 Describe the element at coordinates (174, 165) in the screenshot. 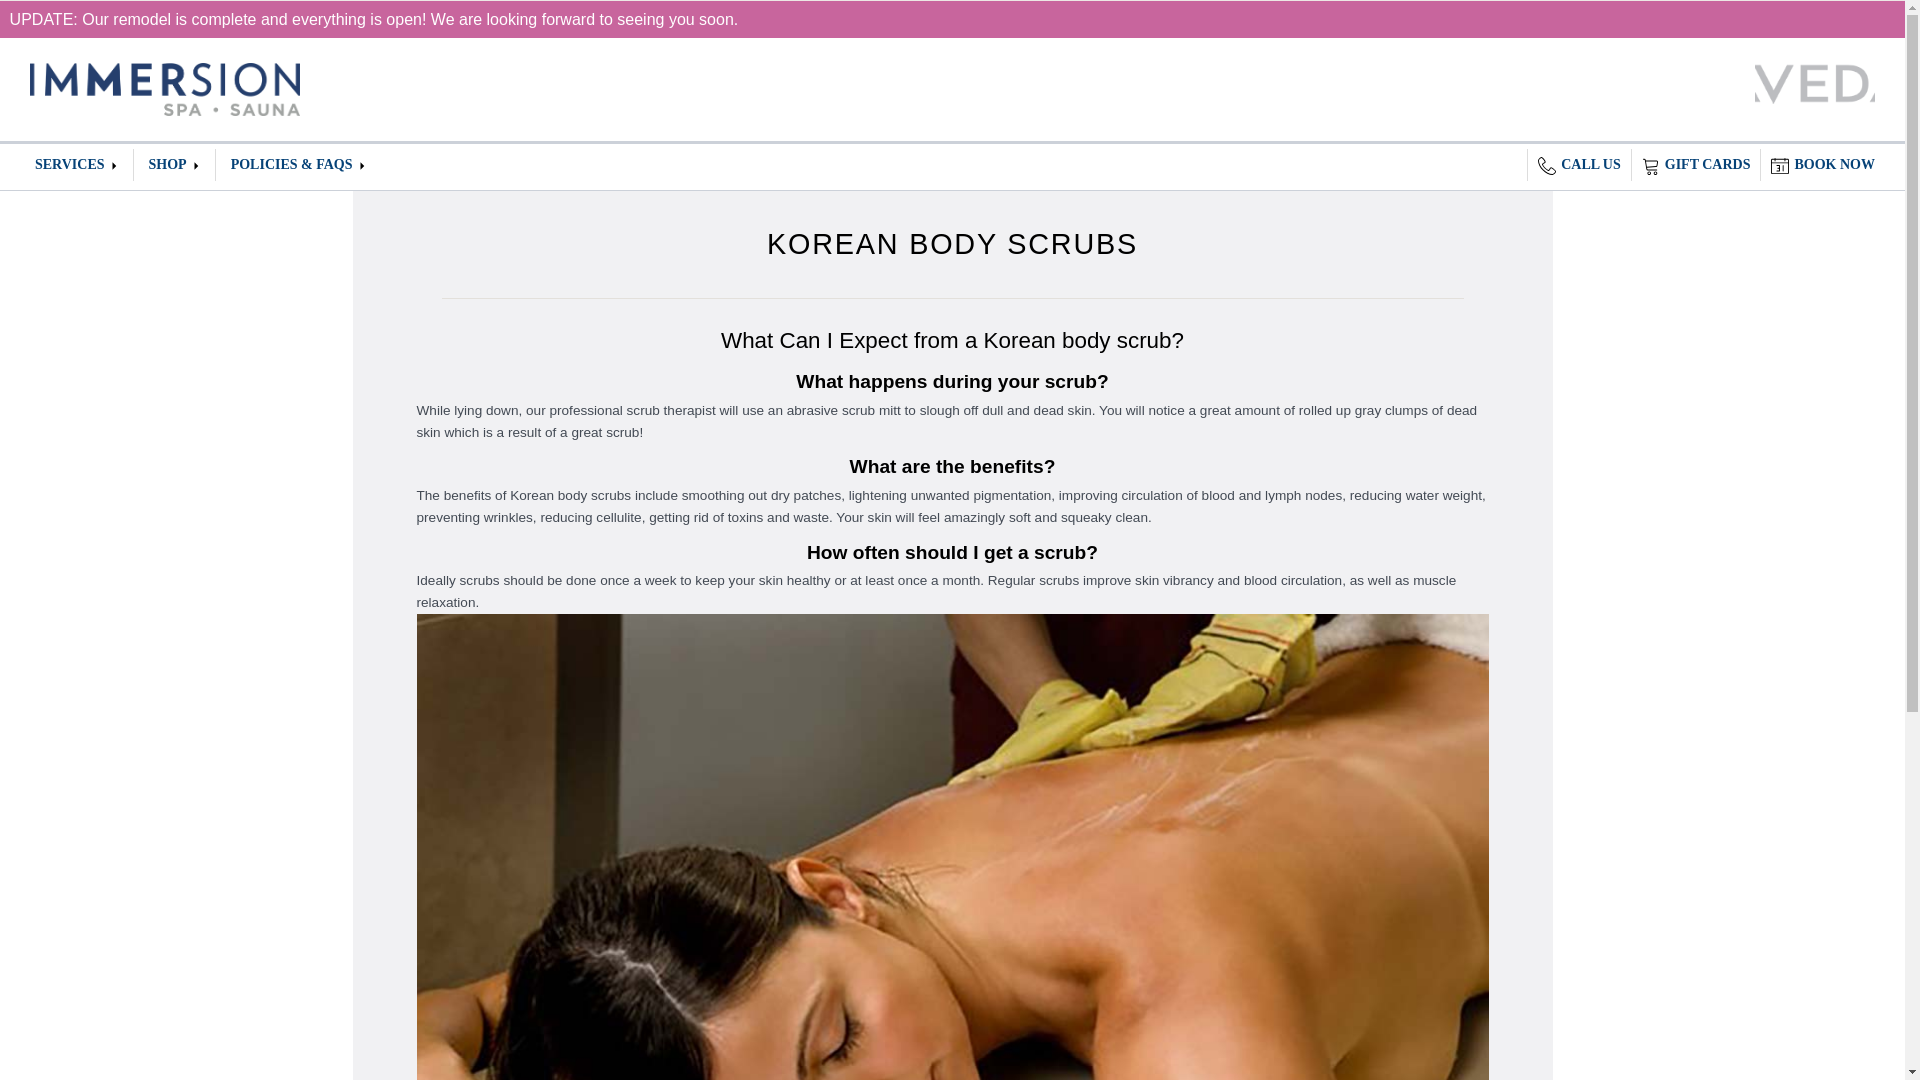

I see `SHOP` at that location.